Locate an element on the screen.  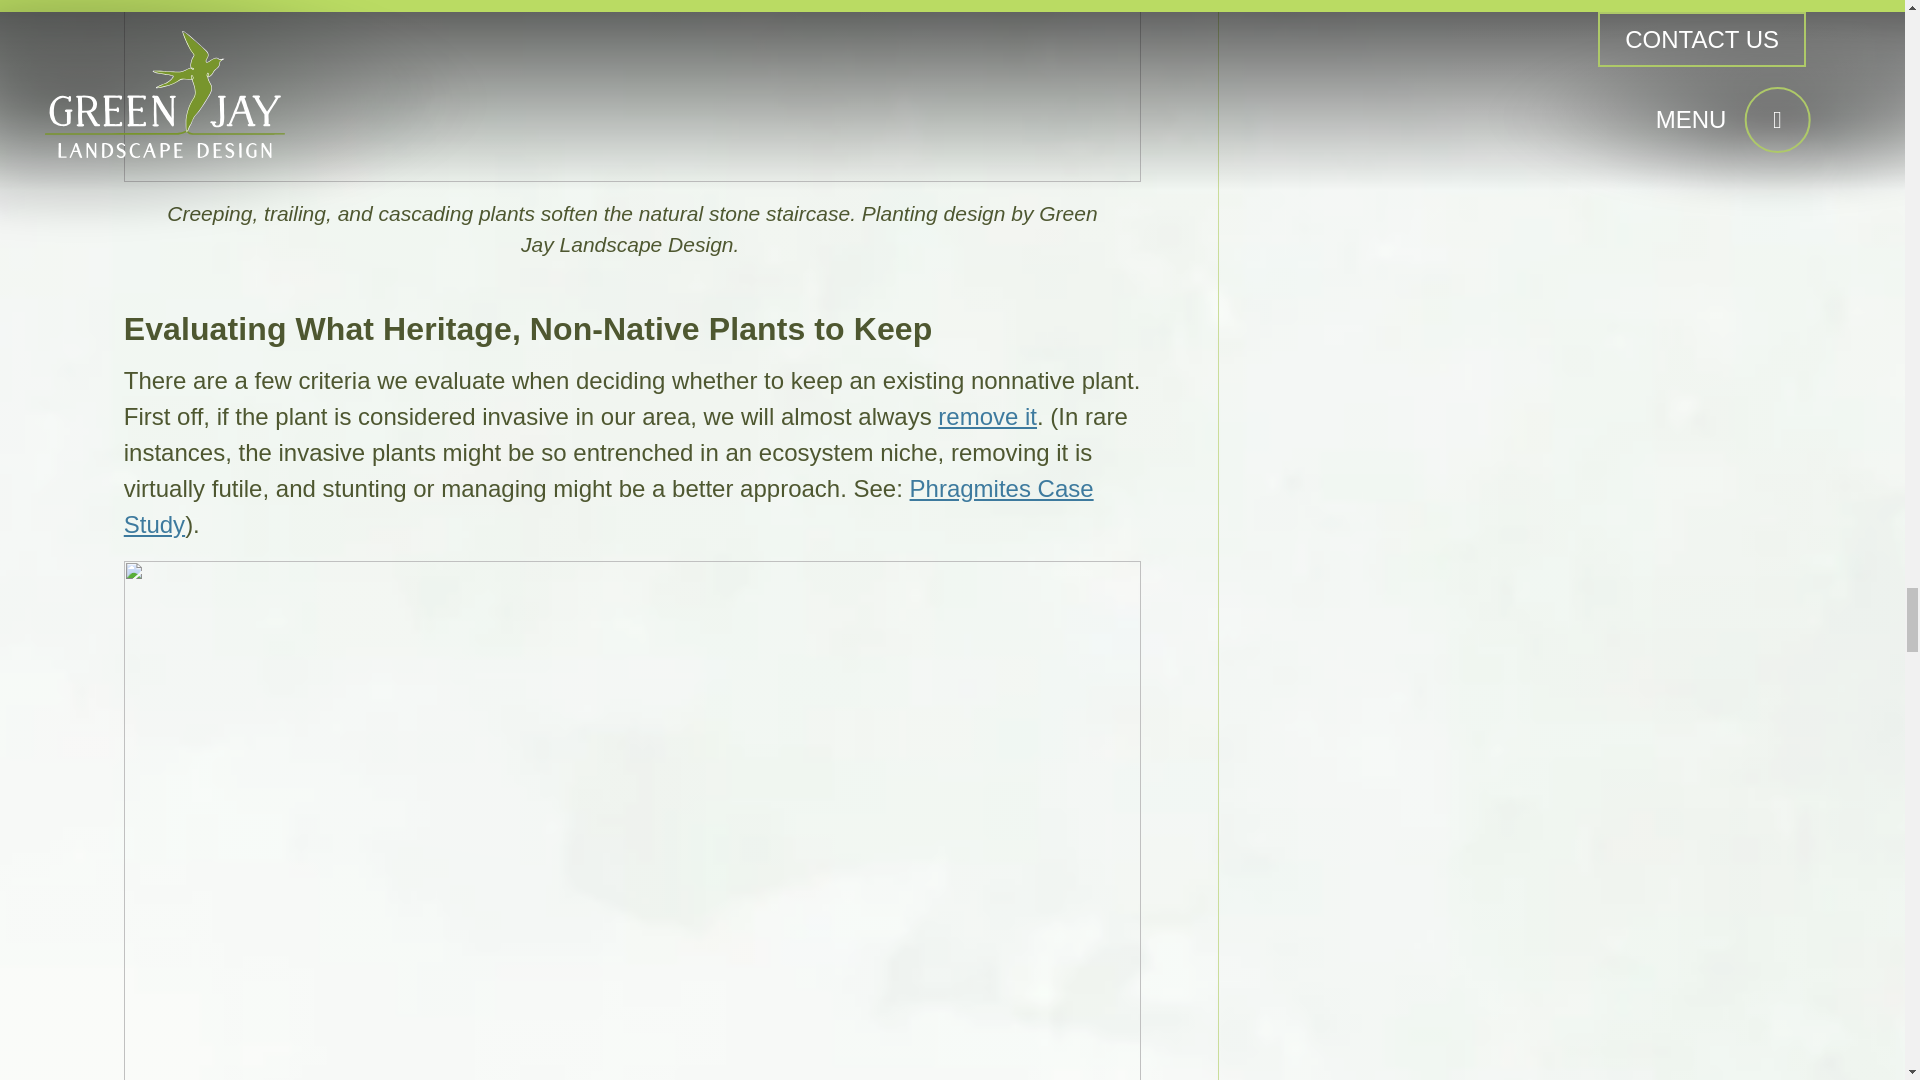
Phragmites Case Study is located at coordinates (609, 505).